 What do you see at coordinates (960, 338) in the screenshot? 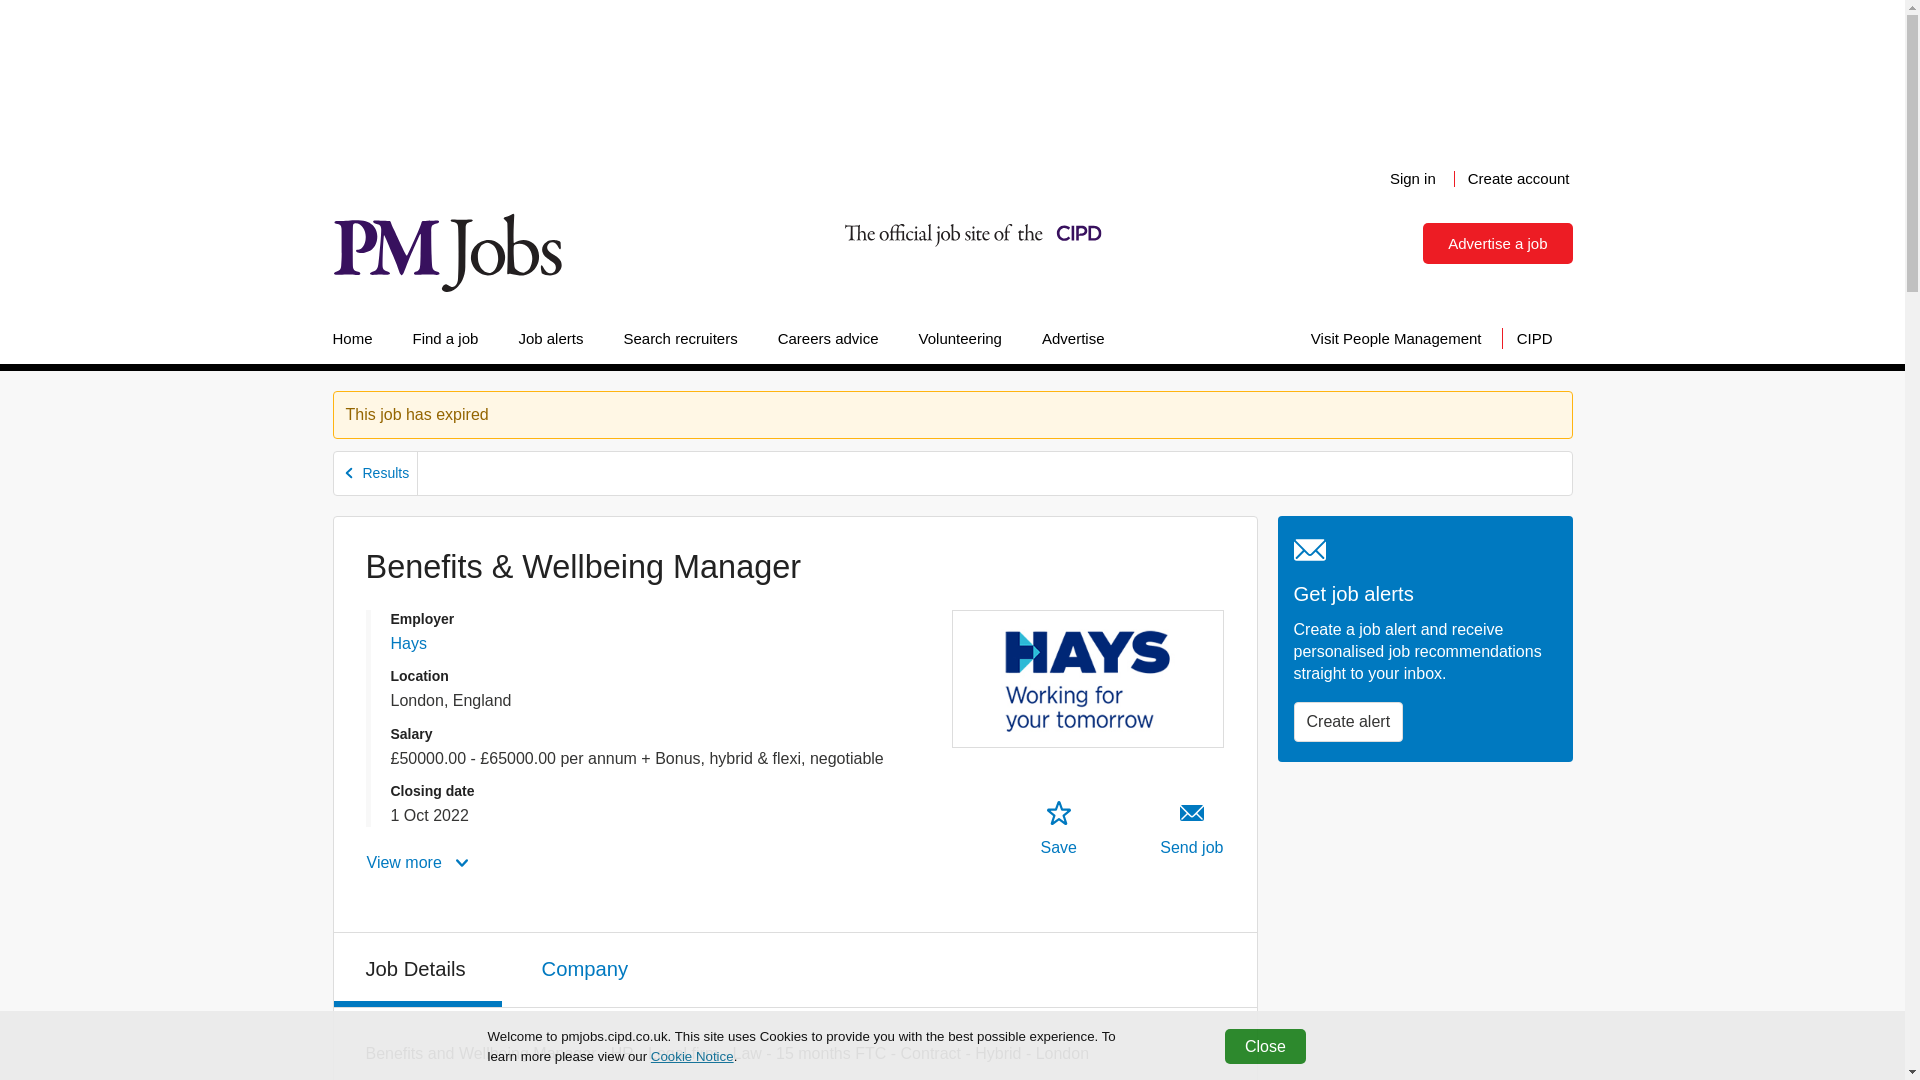
I see `Volunteering` at bounding box center [960, 338].